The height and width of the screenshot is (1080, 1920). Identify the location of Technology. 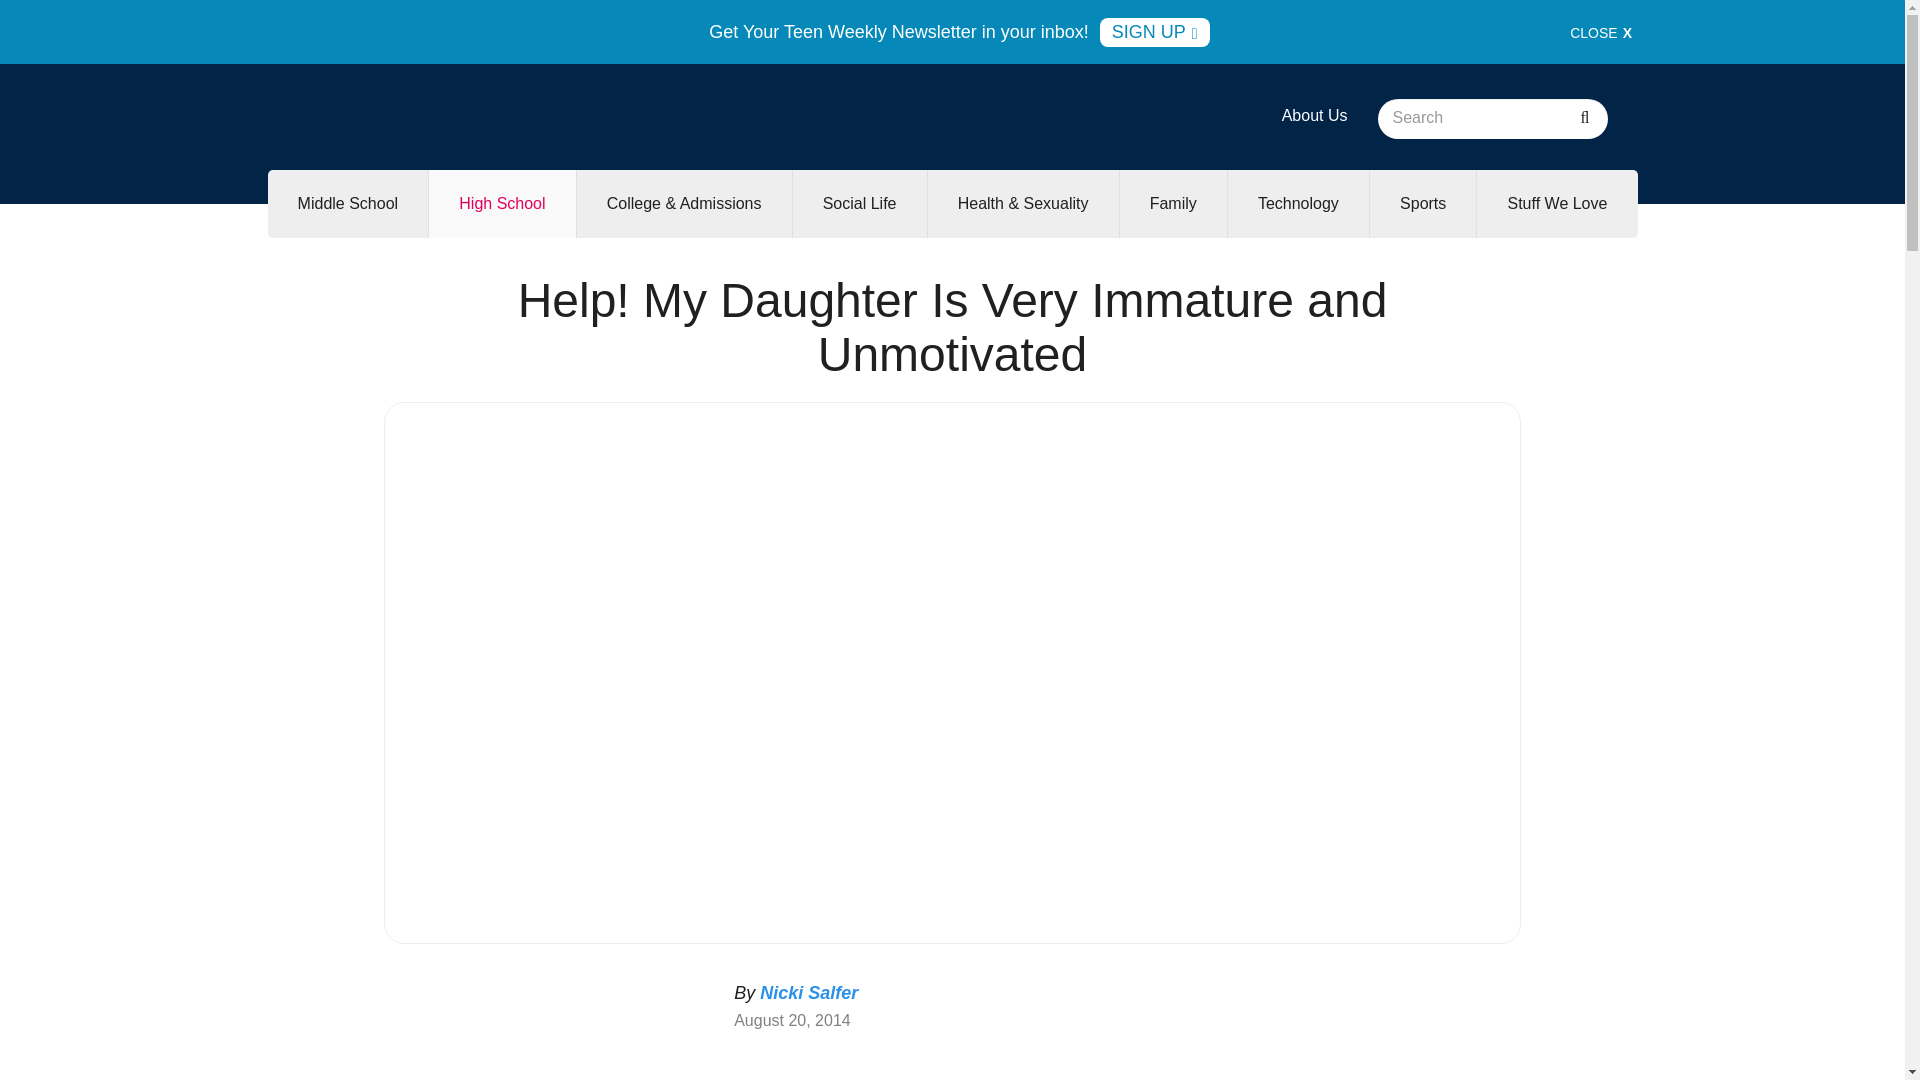
(1298, 203).